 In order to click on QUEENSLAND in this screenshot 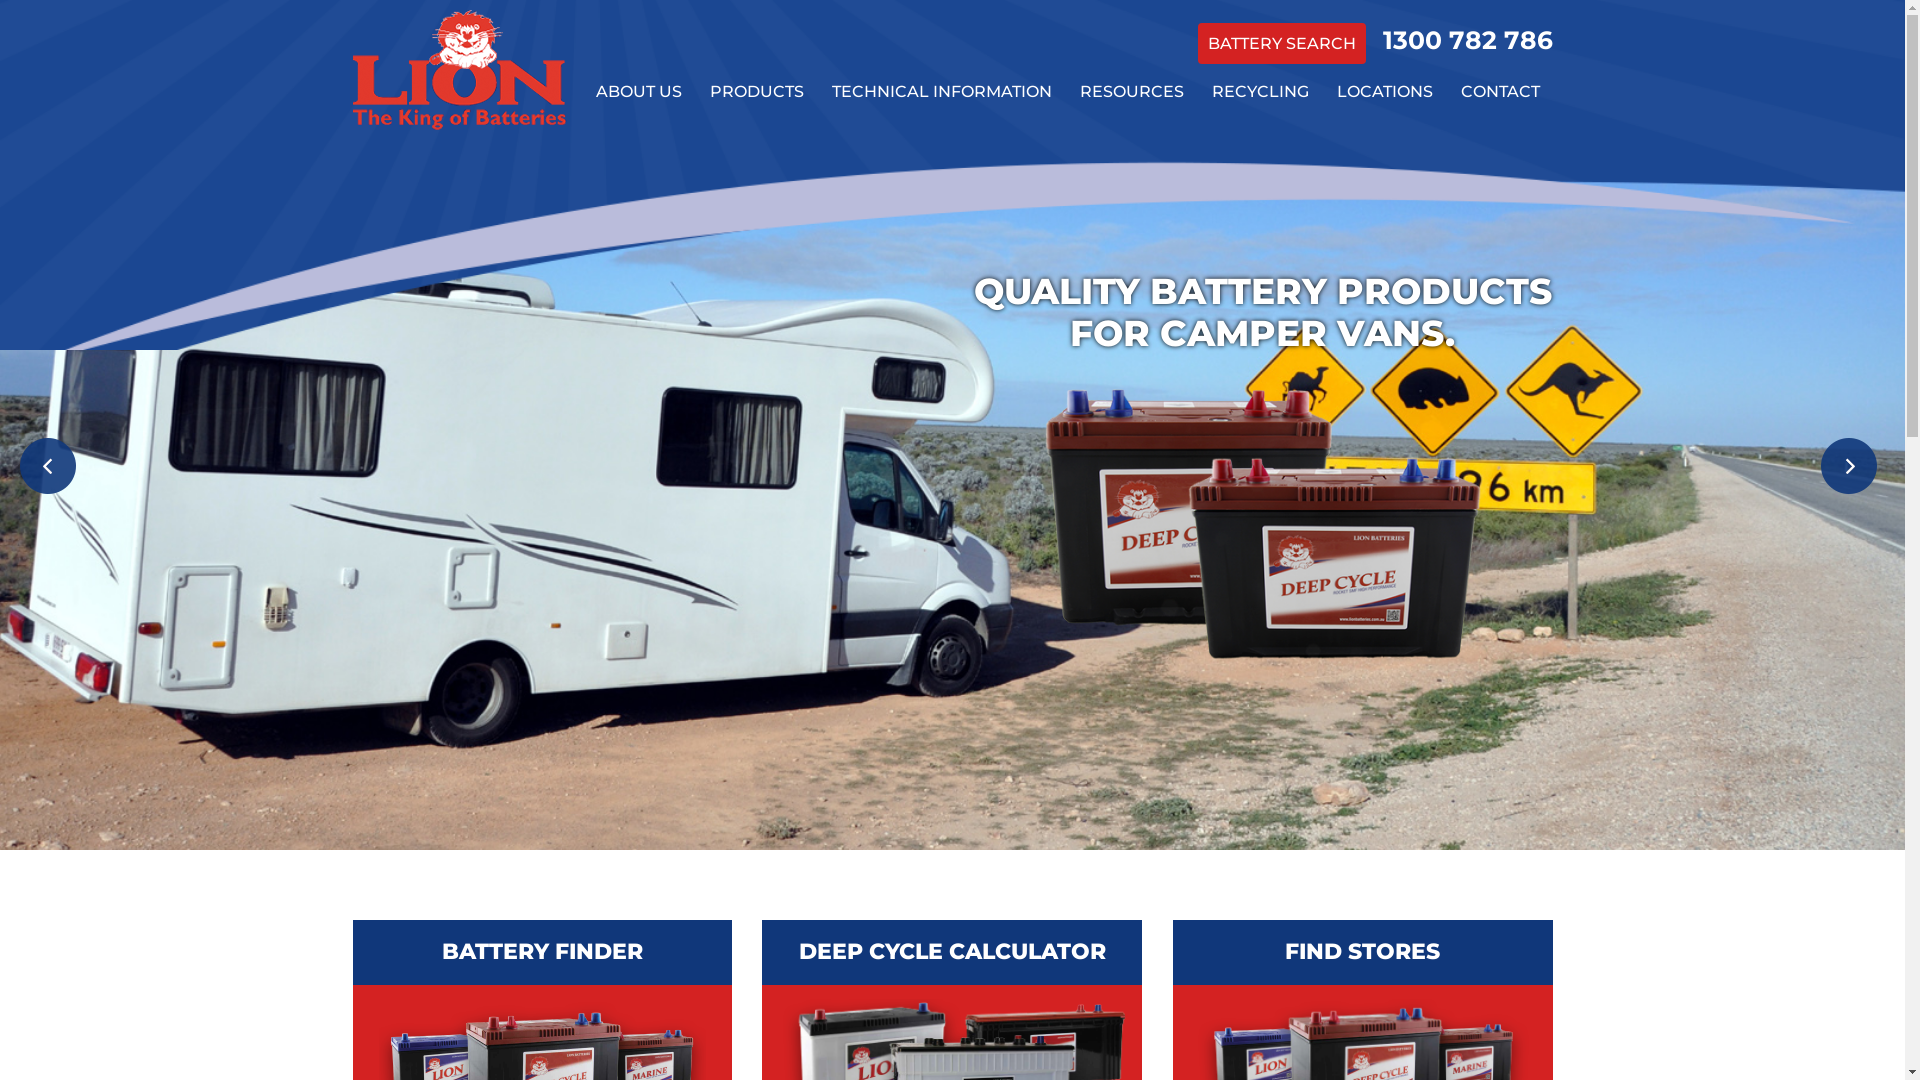, I will do `click(1385, 192)`.